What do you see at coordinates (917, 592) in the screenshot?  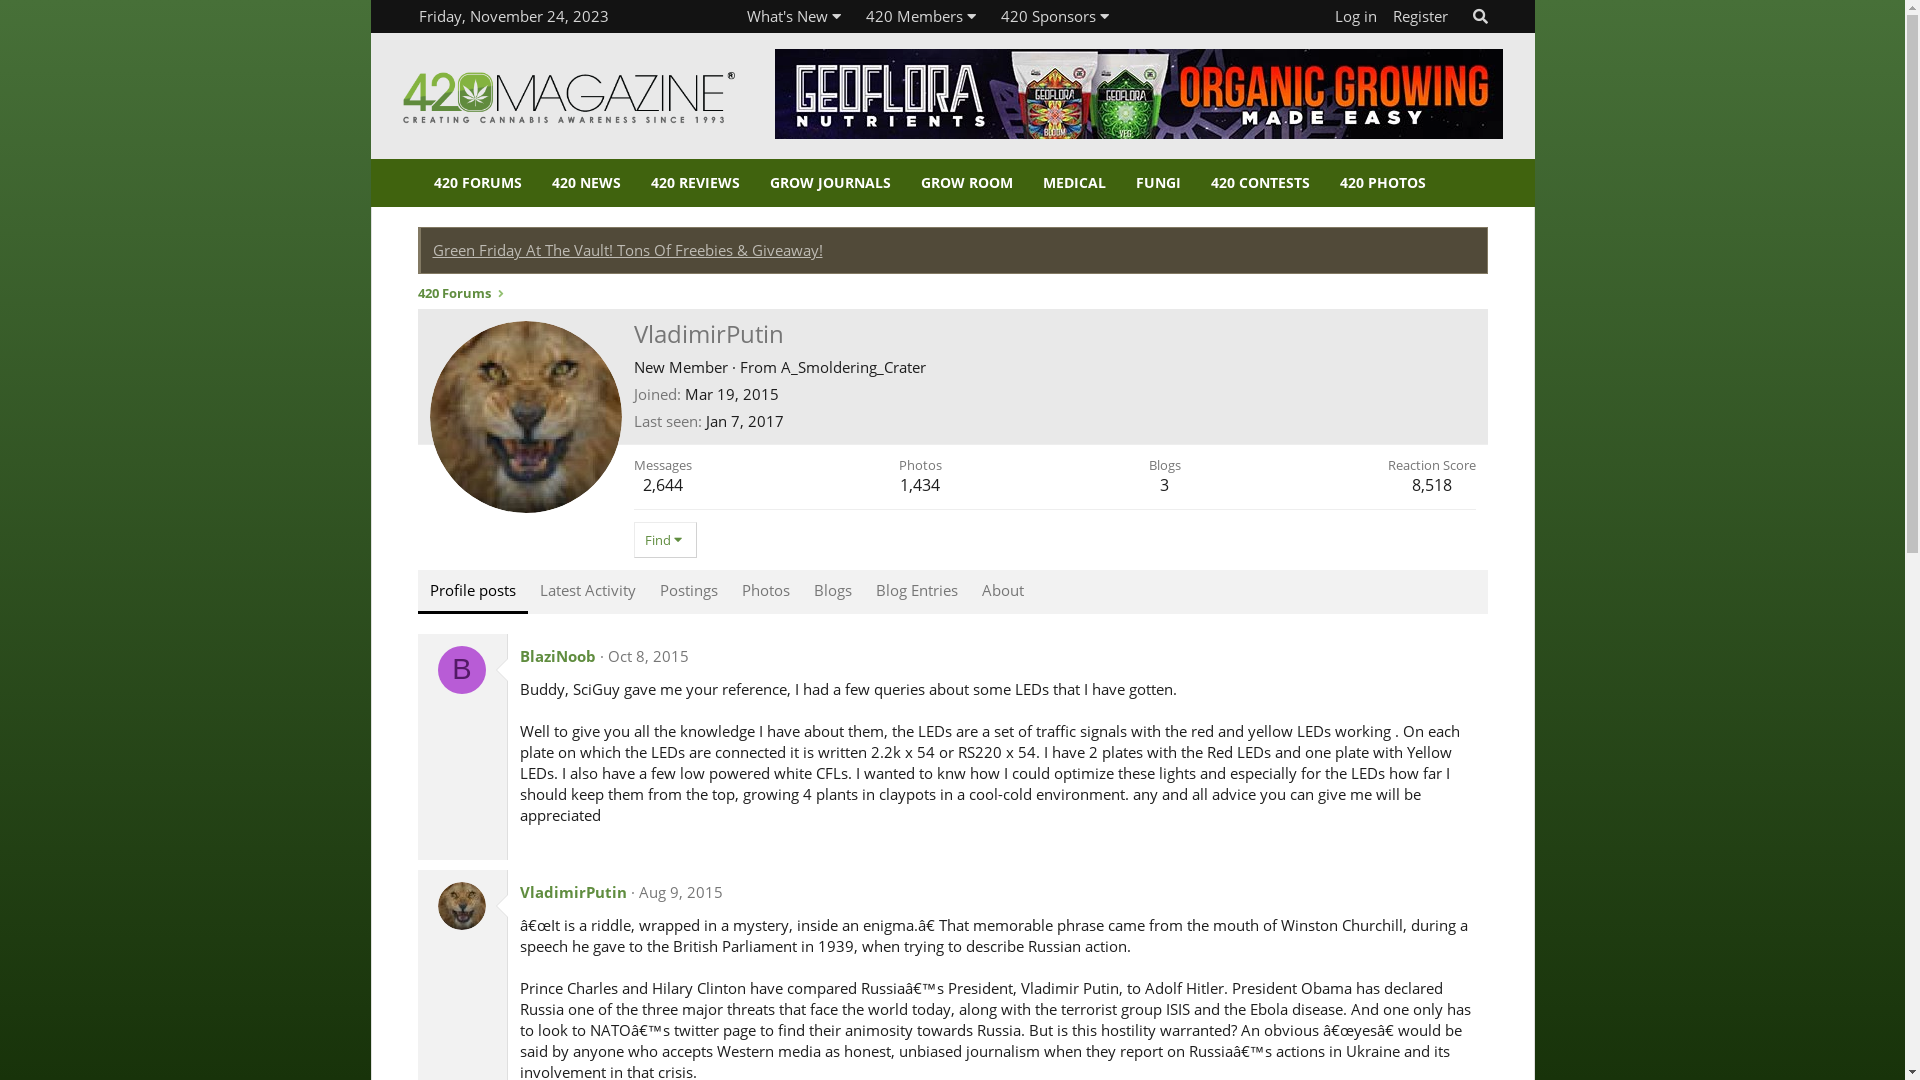 I see `Blog Entries` at bounding box center [917, 592].